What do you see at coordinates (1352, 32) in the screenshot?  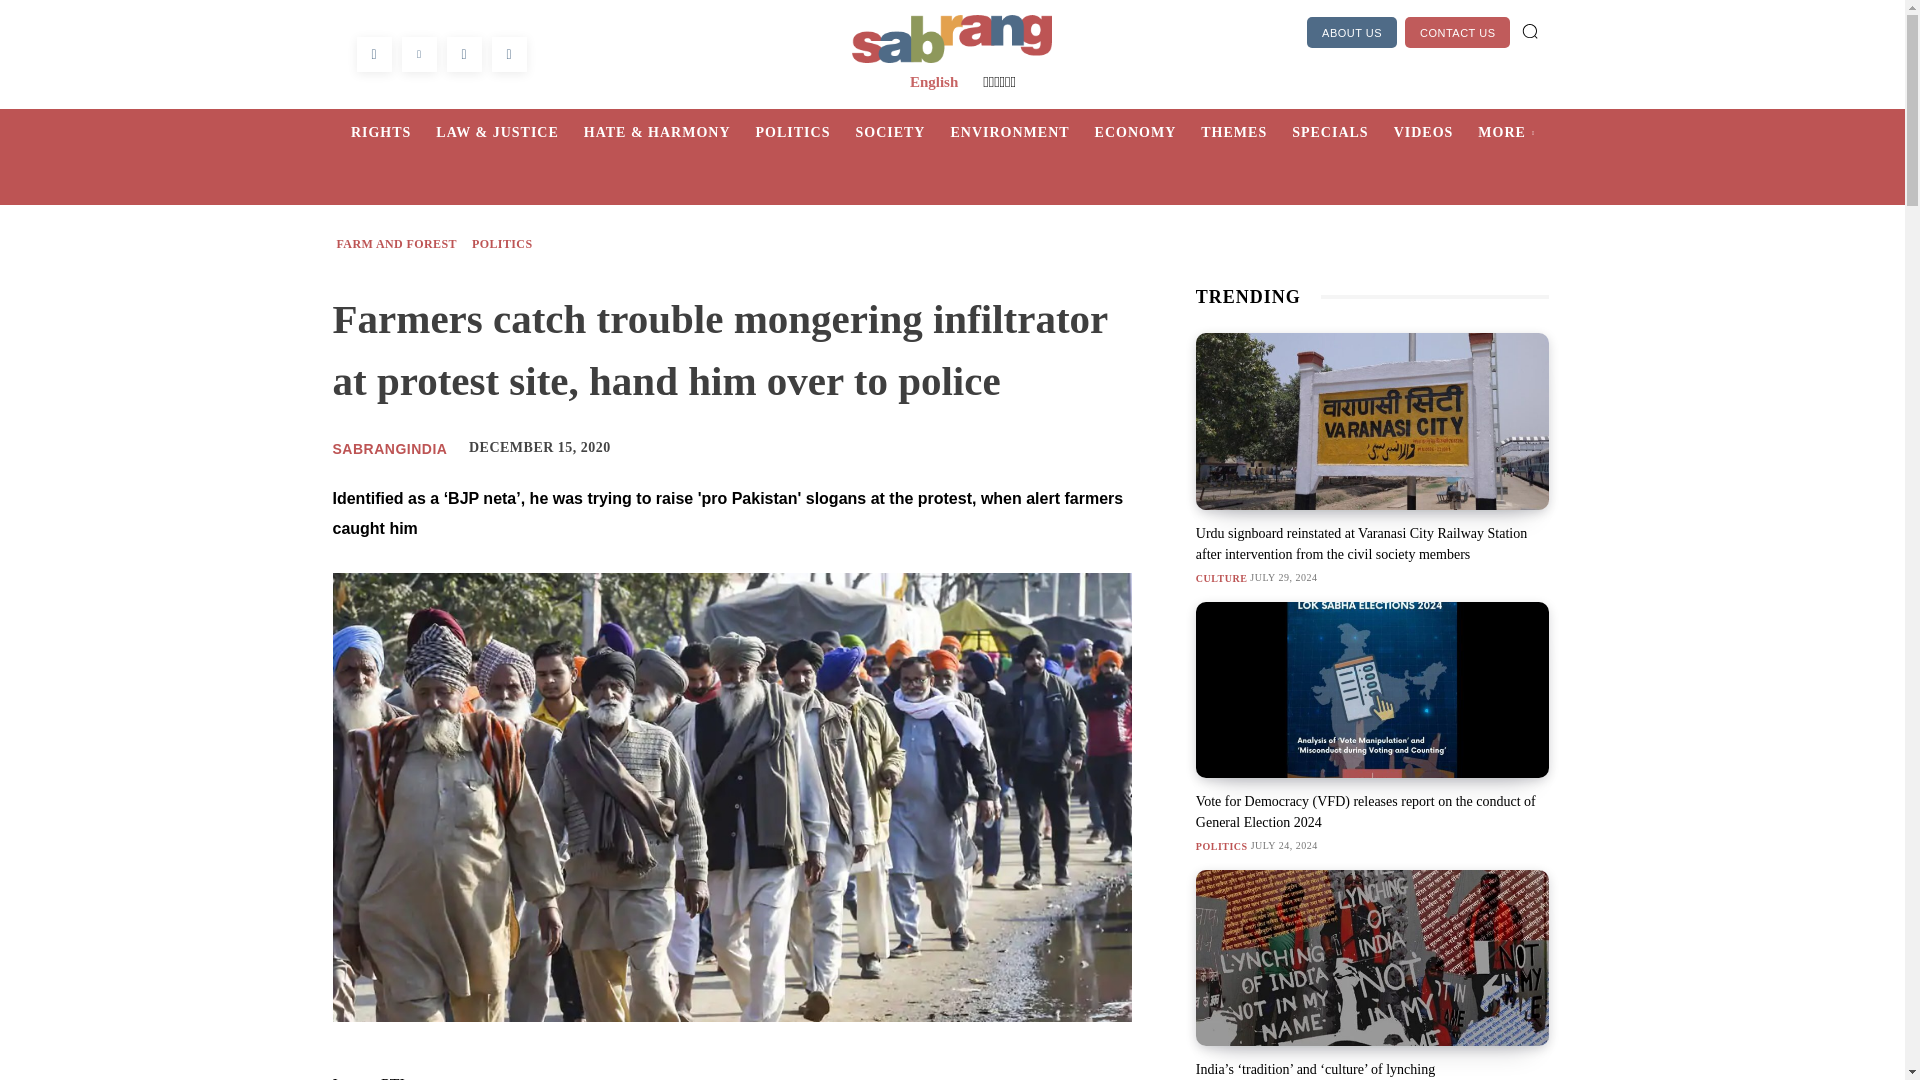 I see `ABOUT US` at bounding box center [1352, 32].